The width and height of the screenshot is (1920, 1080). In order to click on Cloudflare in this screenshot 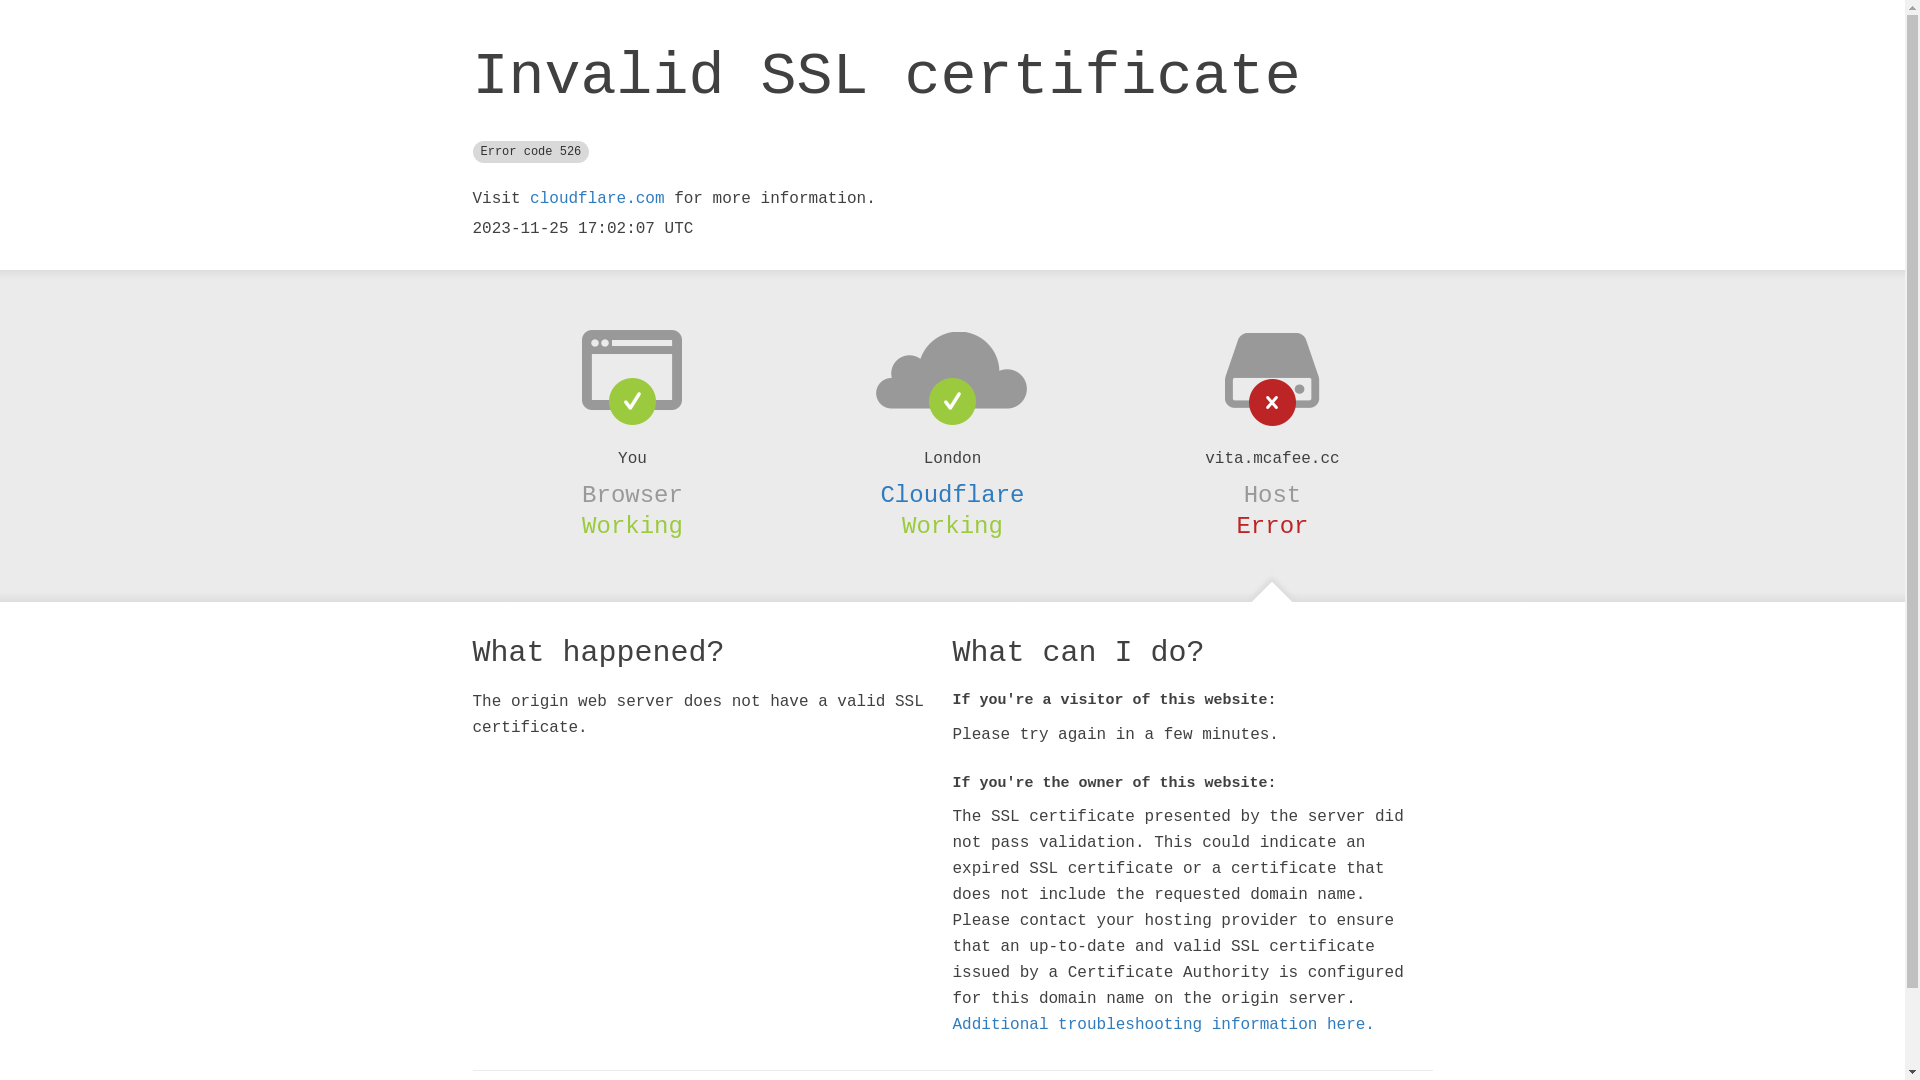, I will do `click(952, 495)`.